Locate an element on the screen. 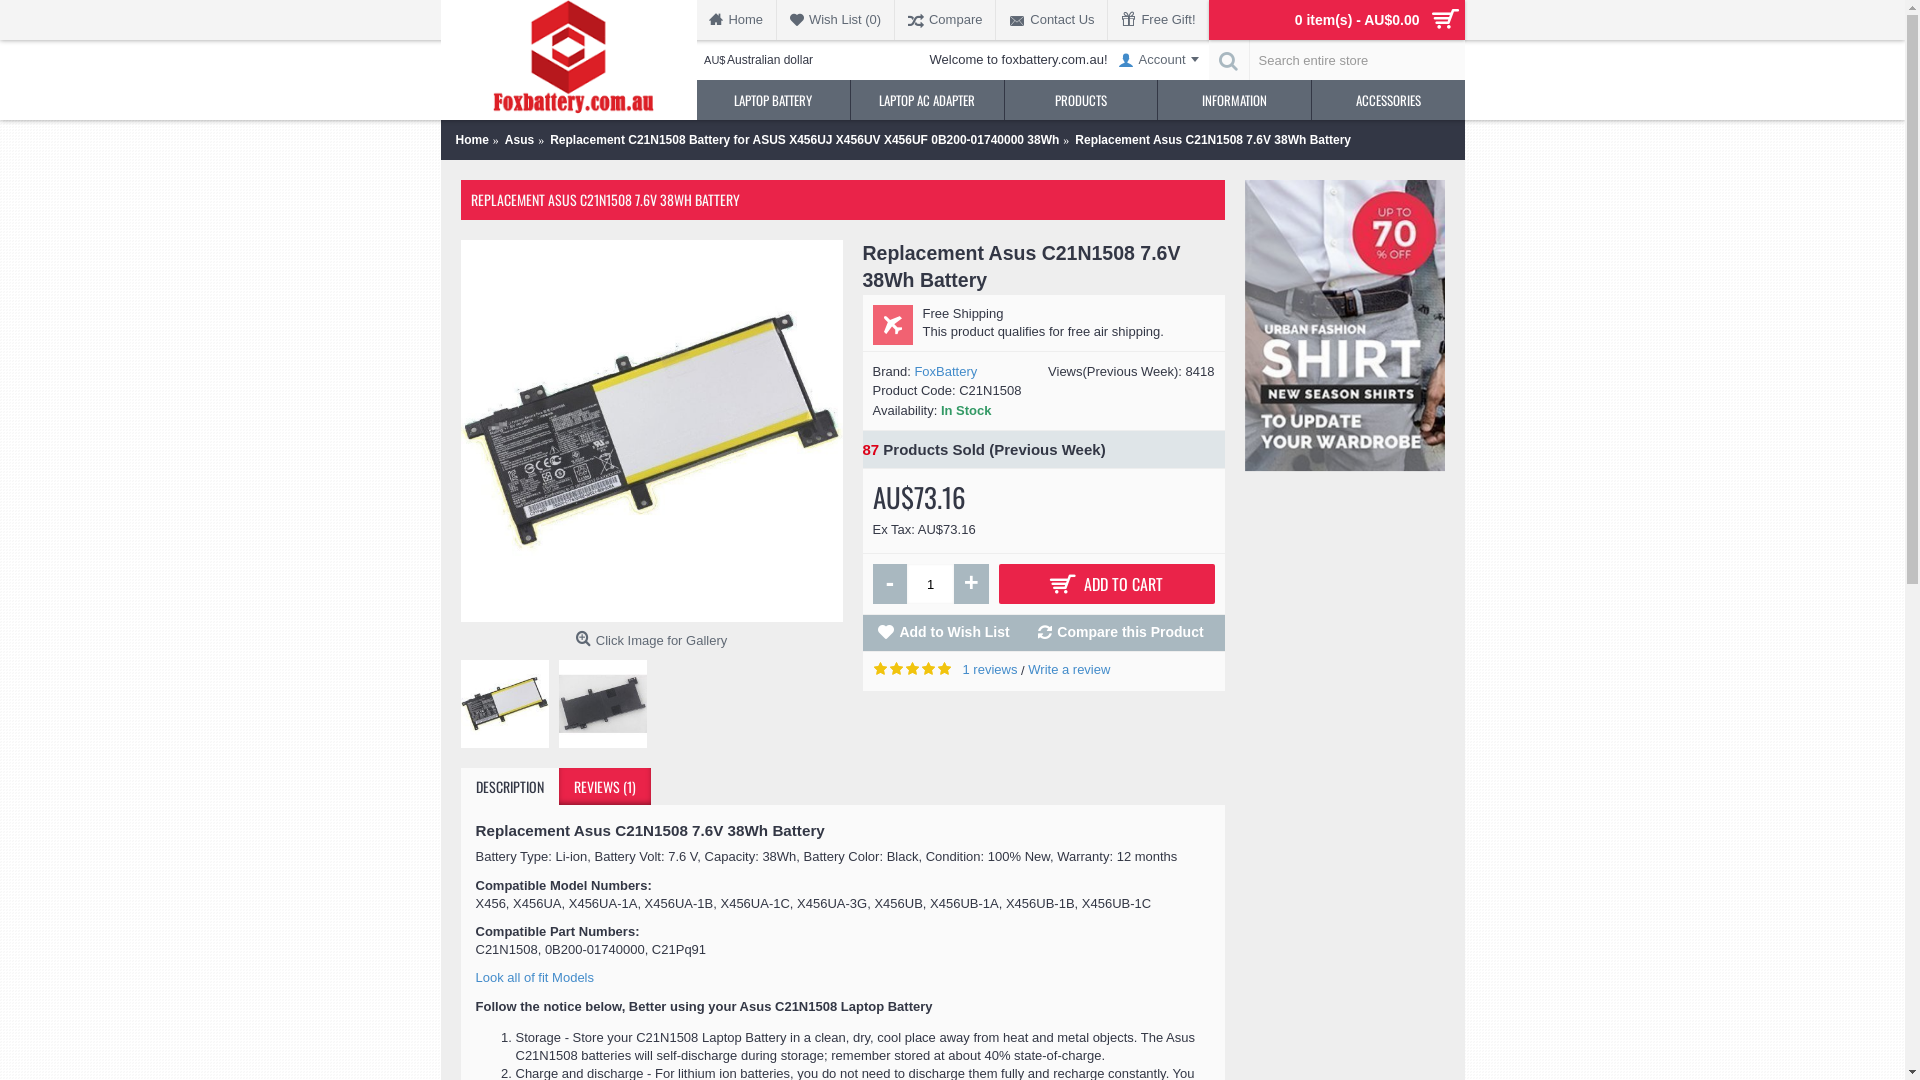 The height and width of the screenshot is (1080, 1920). LAPTOP AC ADAPTER is located at coordinates (928, 100).